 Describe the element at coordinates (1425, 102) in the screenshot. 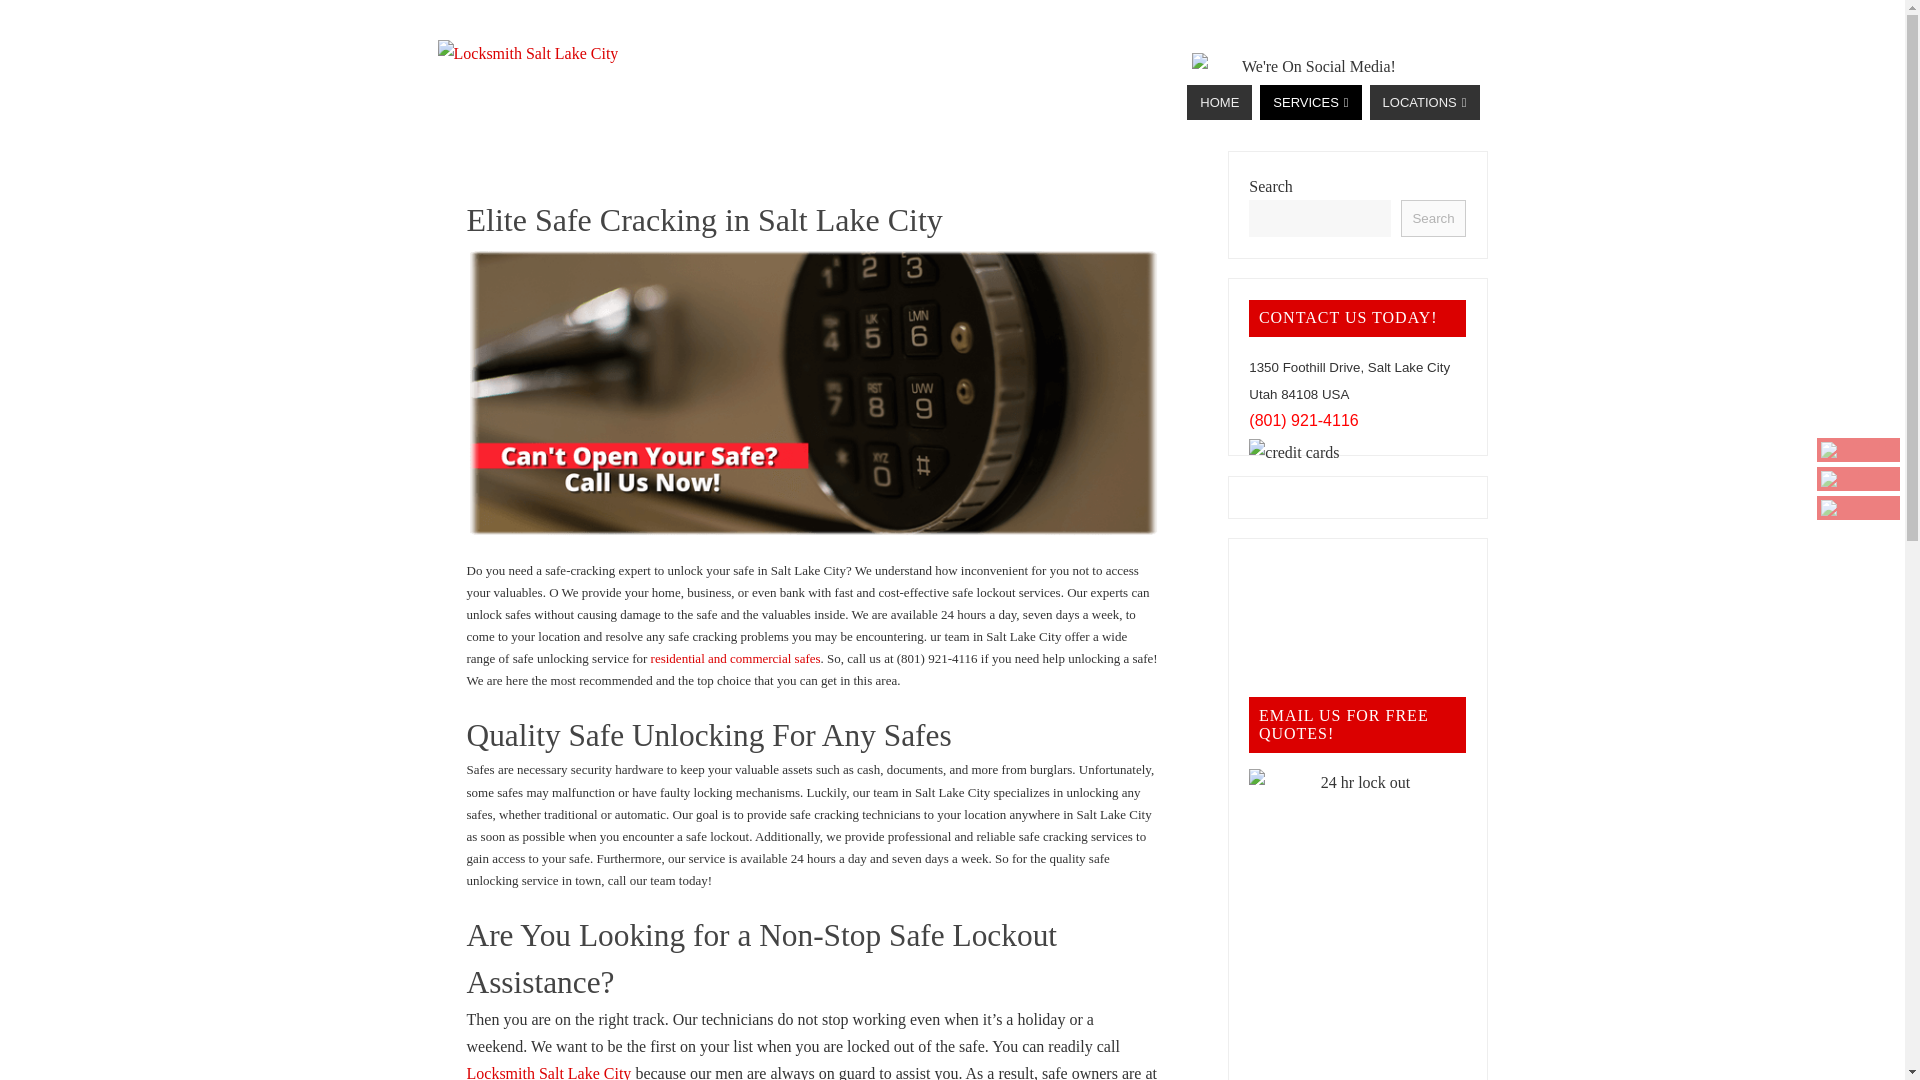

I see `LOCATIONS` at that location.